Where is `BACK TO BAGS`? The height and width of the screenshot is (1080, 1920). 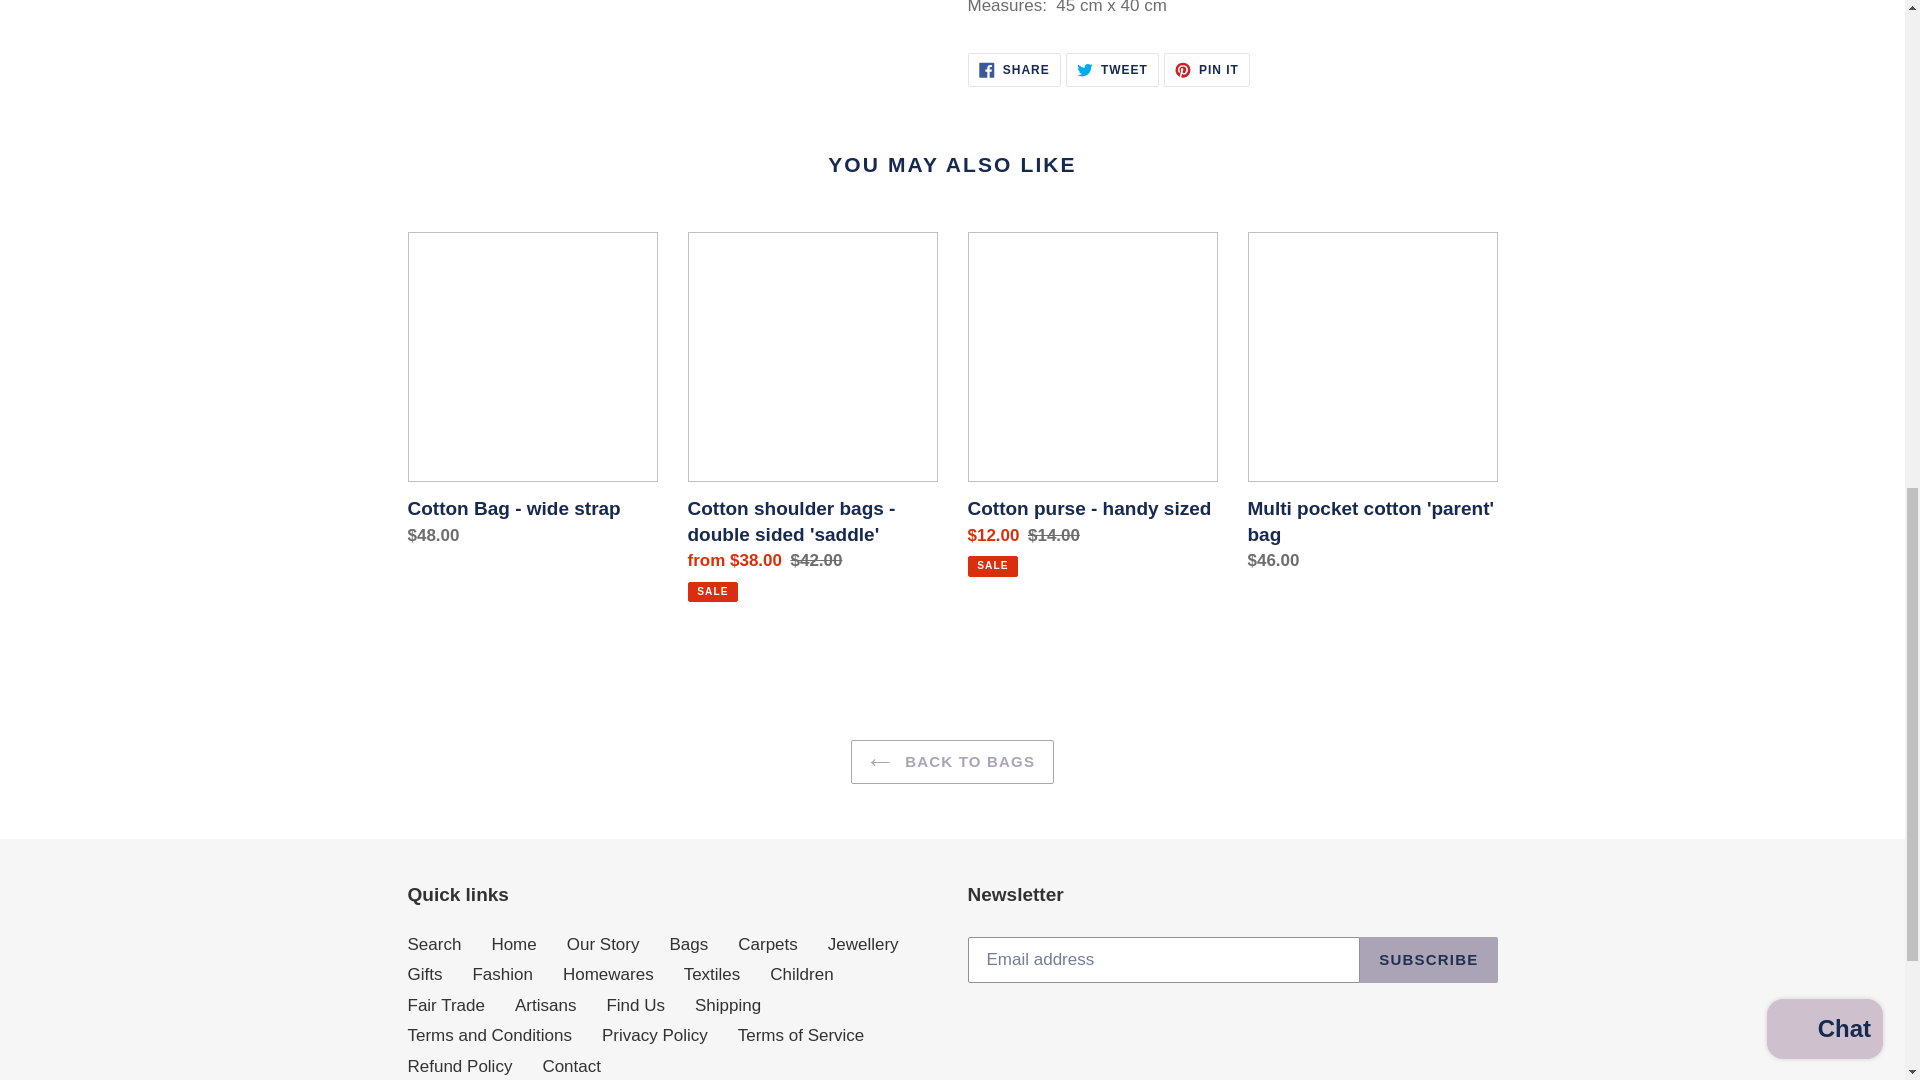 BACK TO BAGS is located at coordinates (1112, 70).